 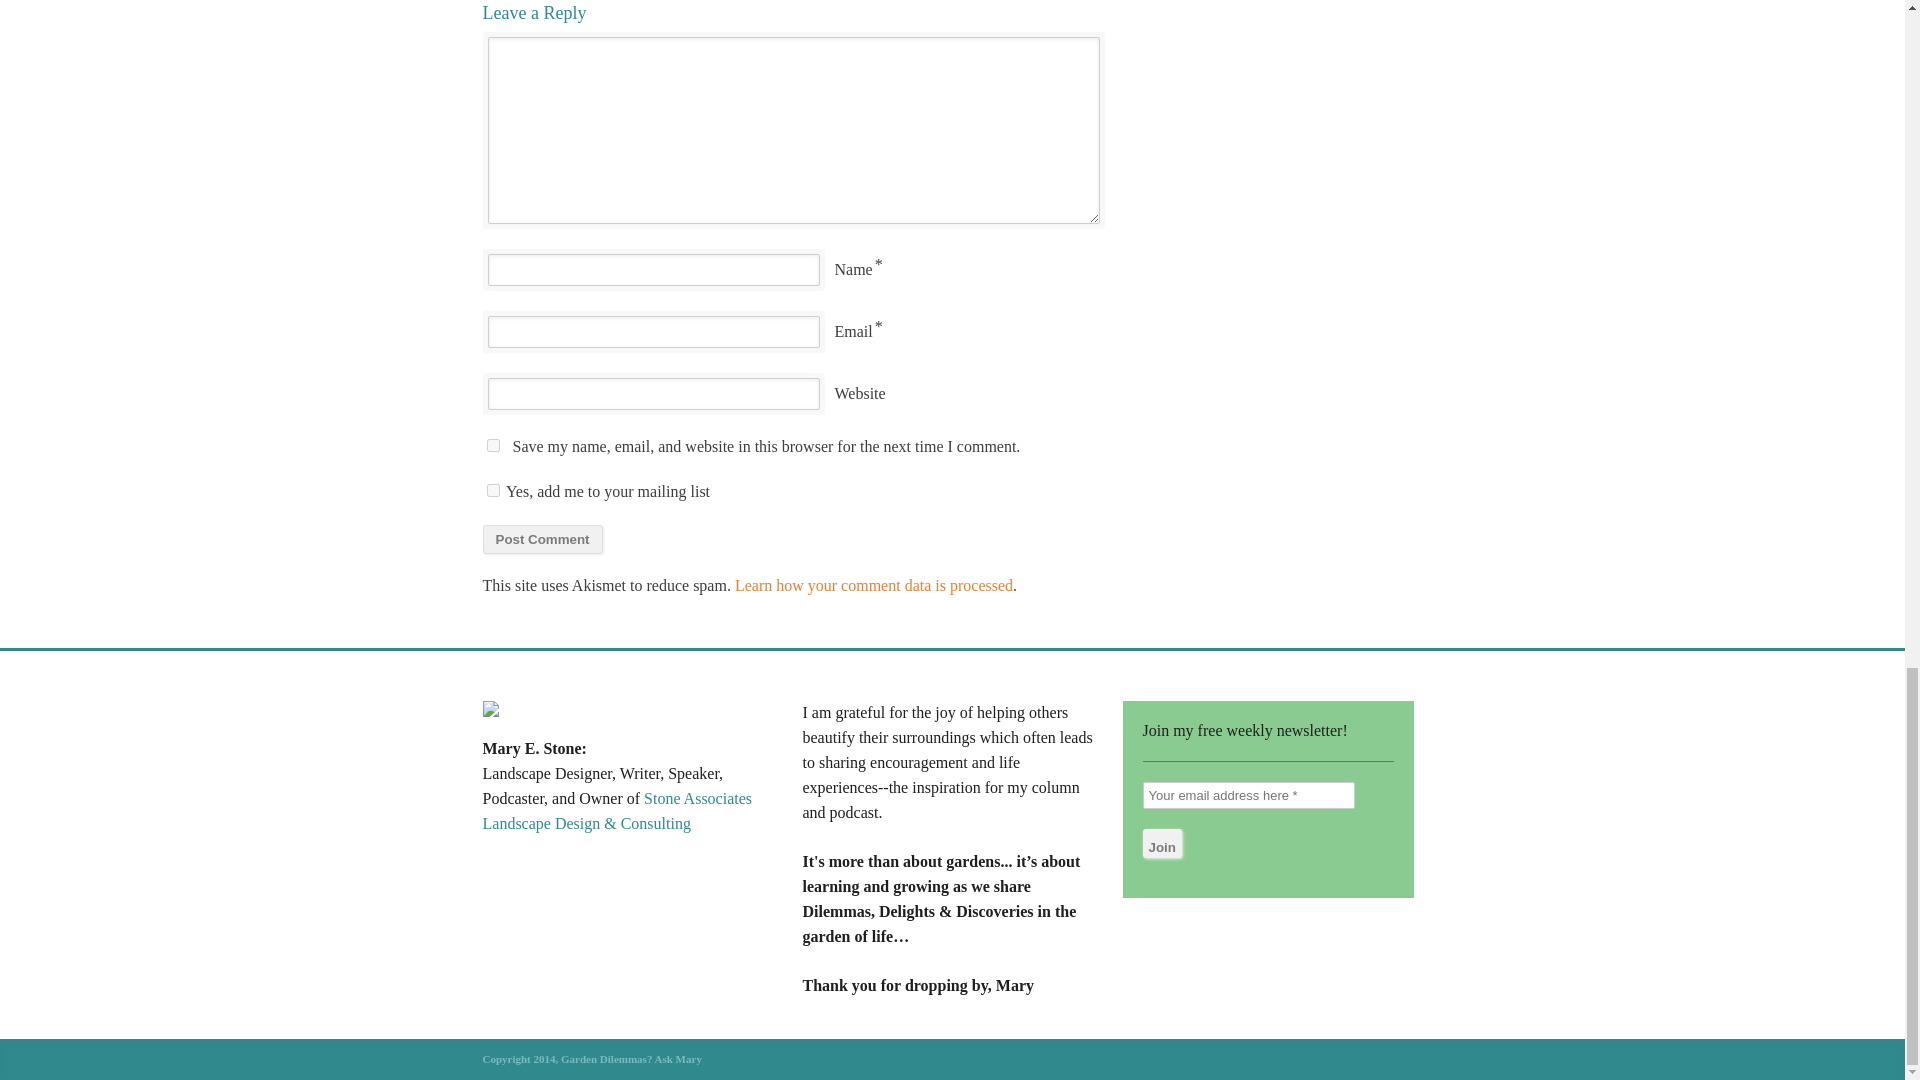 I want to click on Your email address here, so click(x=1248, y=794).